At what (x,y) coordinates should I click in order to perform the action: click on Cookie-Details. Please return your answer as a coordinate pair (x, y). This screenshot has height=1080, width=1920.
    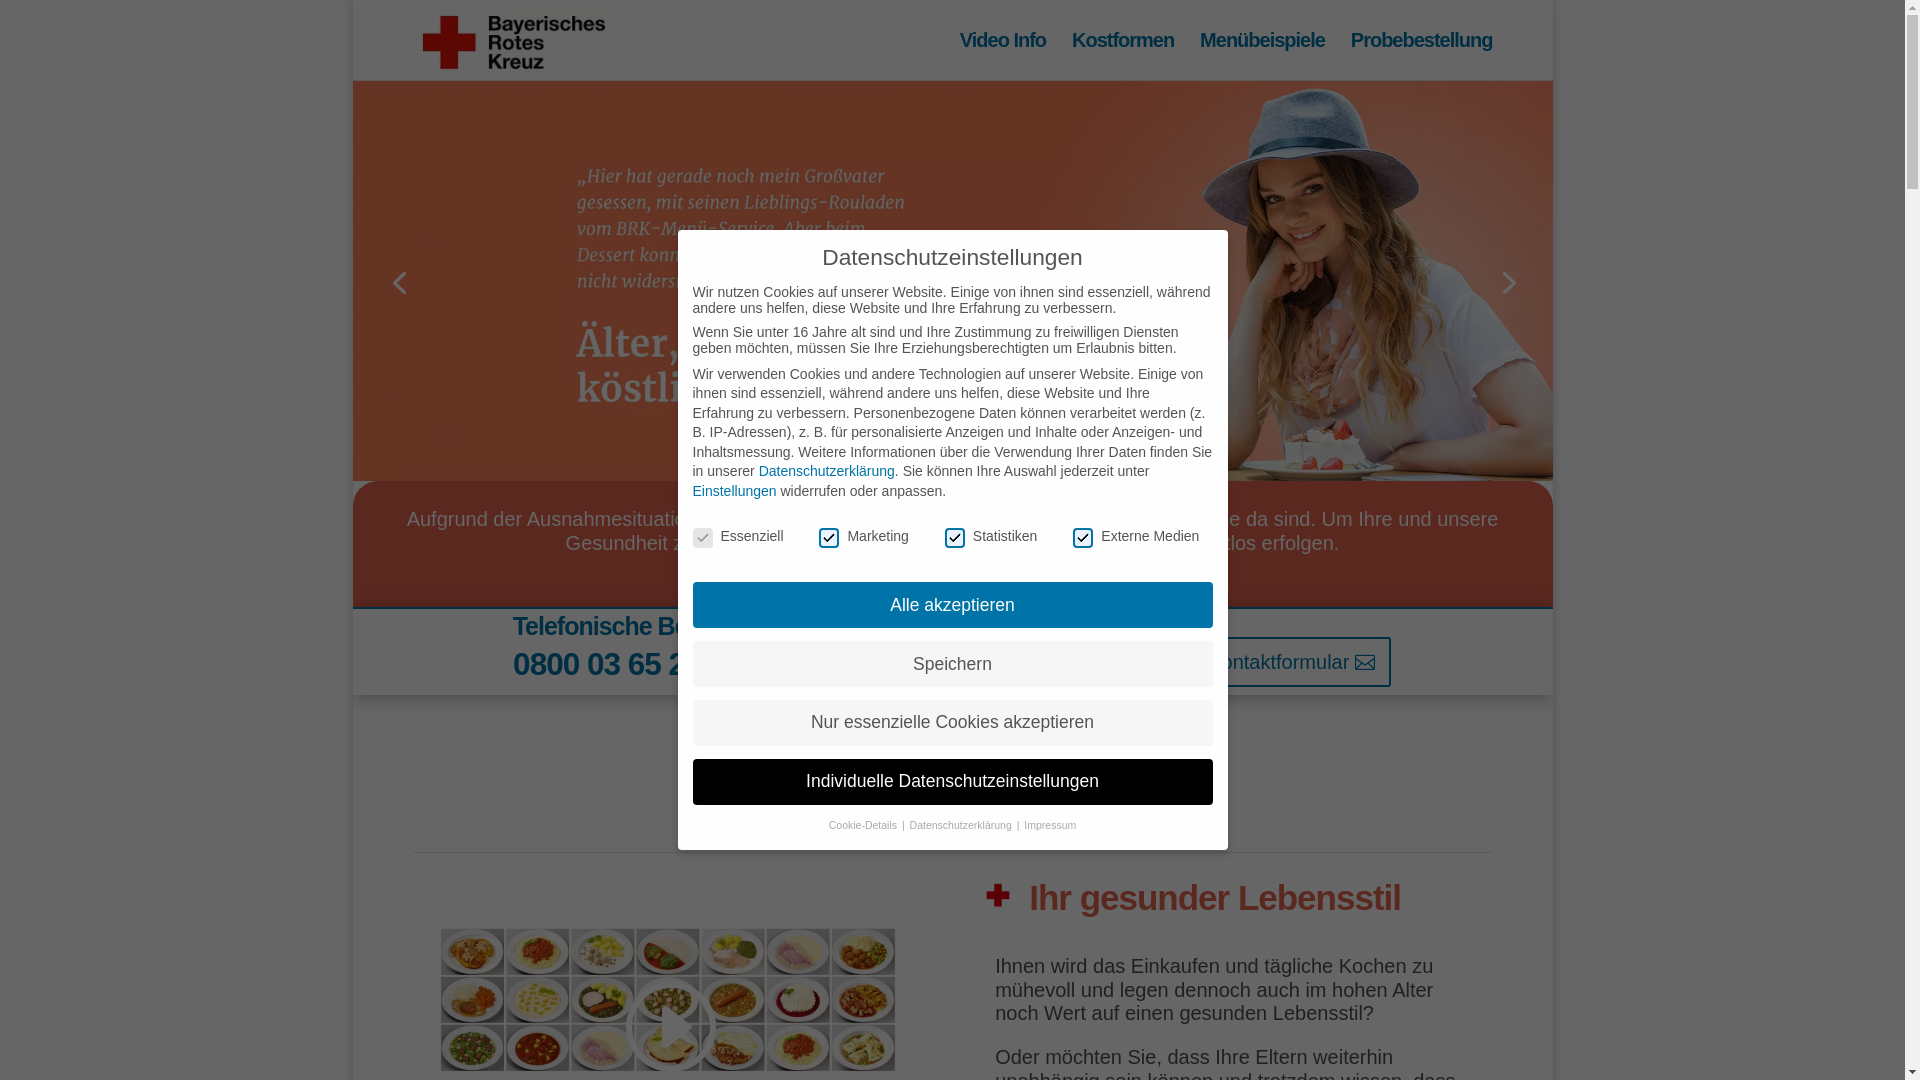
    Looking at the image, I should click on (864, 825).